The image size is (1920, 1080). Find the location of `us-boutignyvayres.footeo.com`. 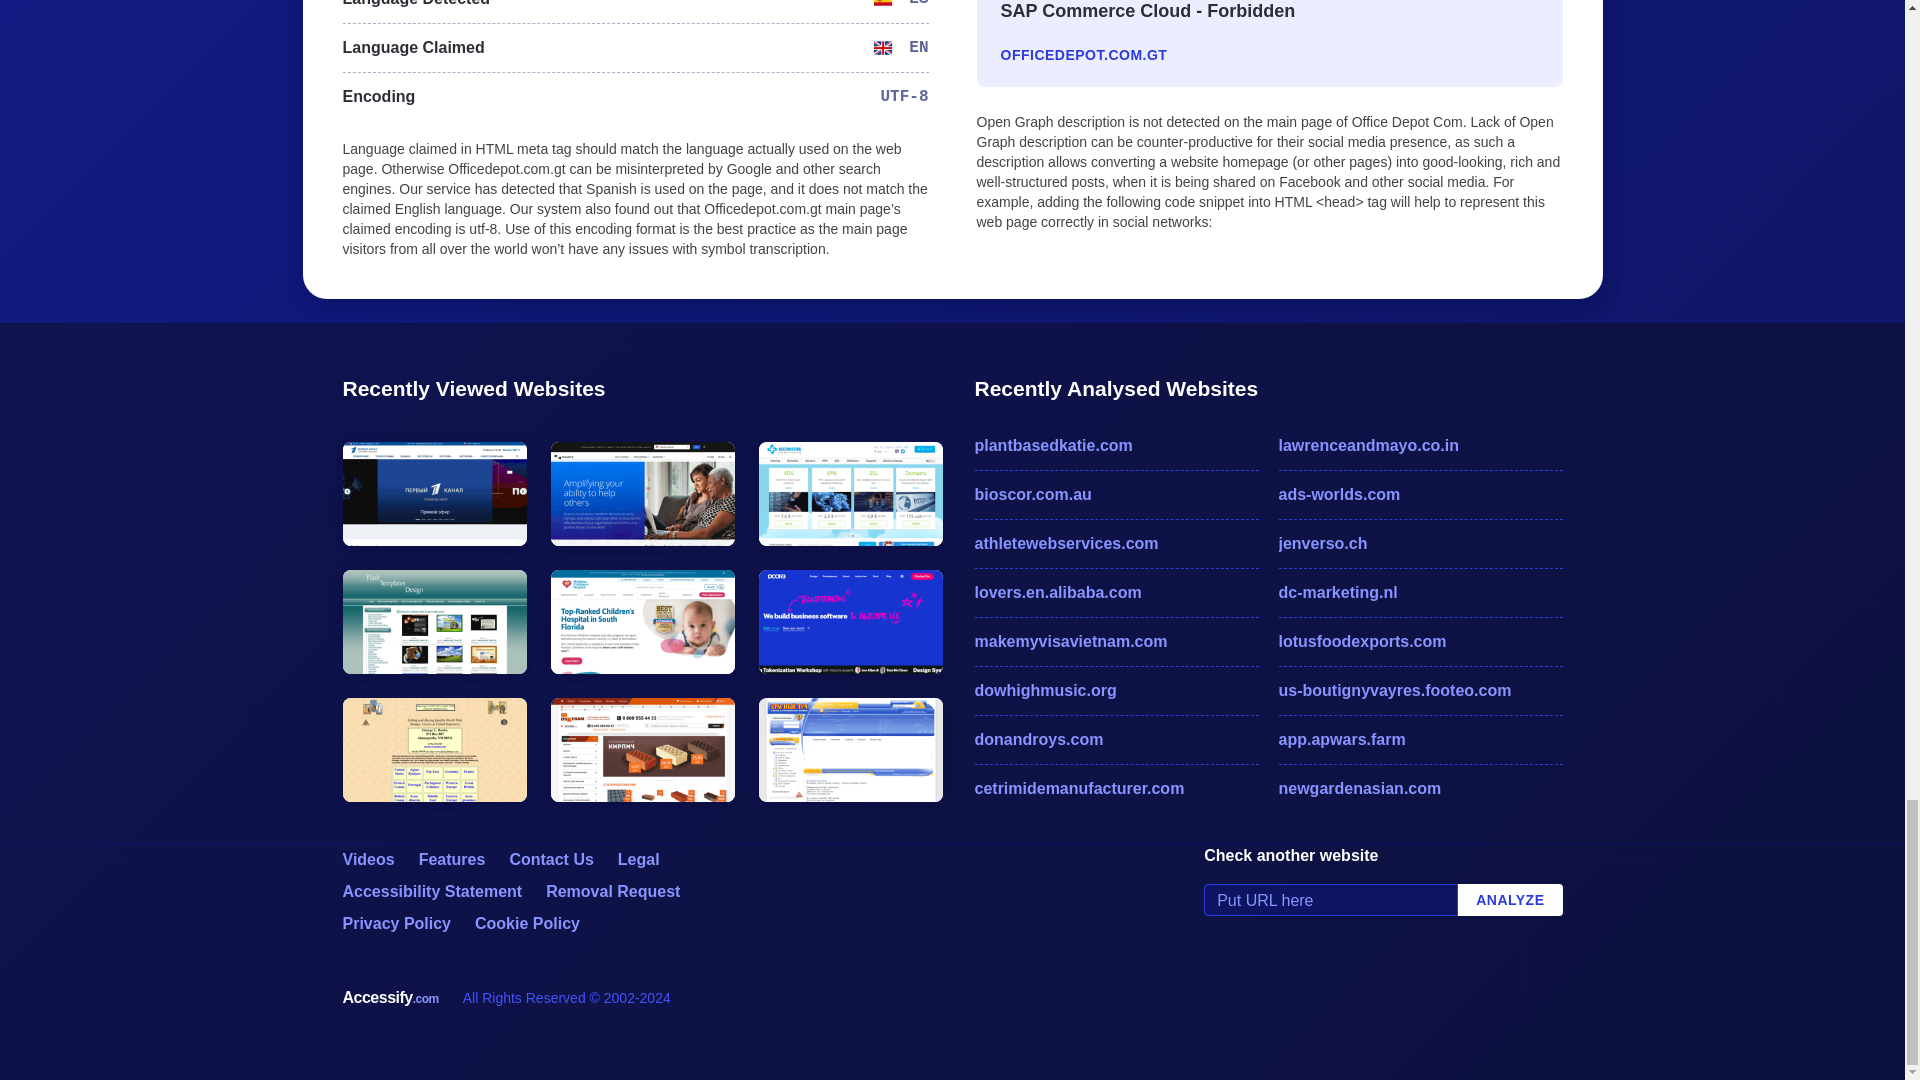

us-boutignyvayres.footeo.com is located at coordinates (1420, 691).